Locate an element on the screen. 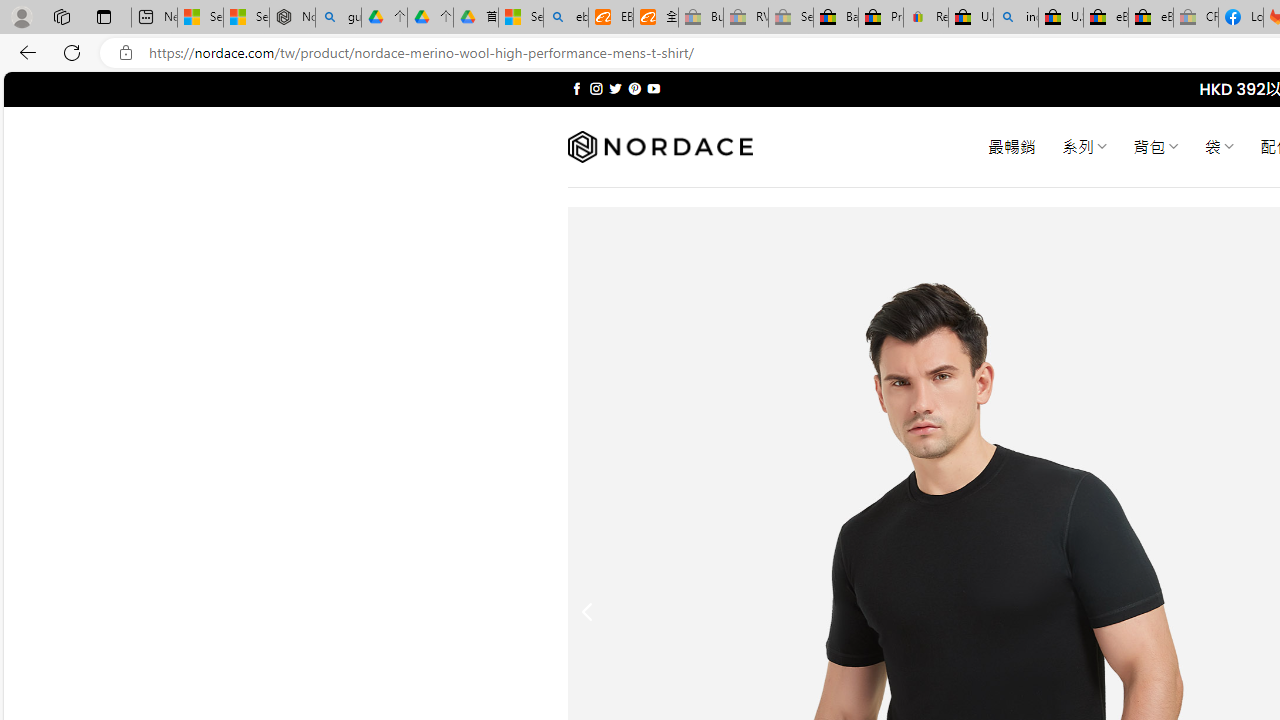 The image size is (1280, 720). eBay Inc. Reports Third Quarter 2023 Results is located at coordinates (1150, 18).